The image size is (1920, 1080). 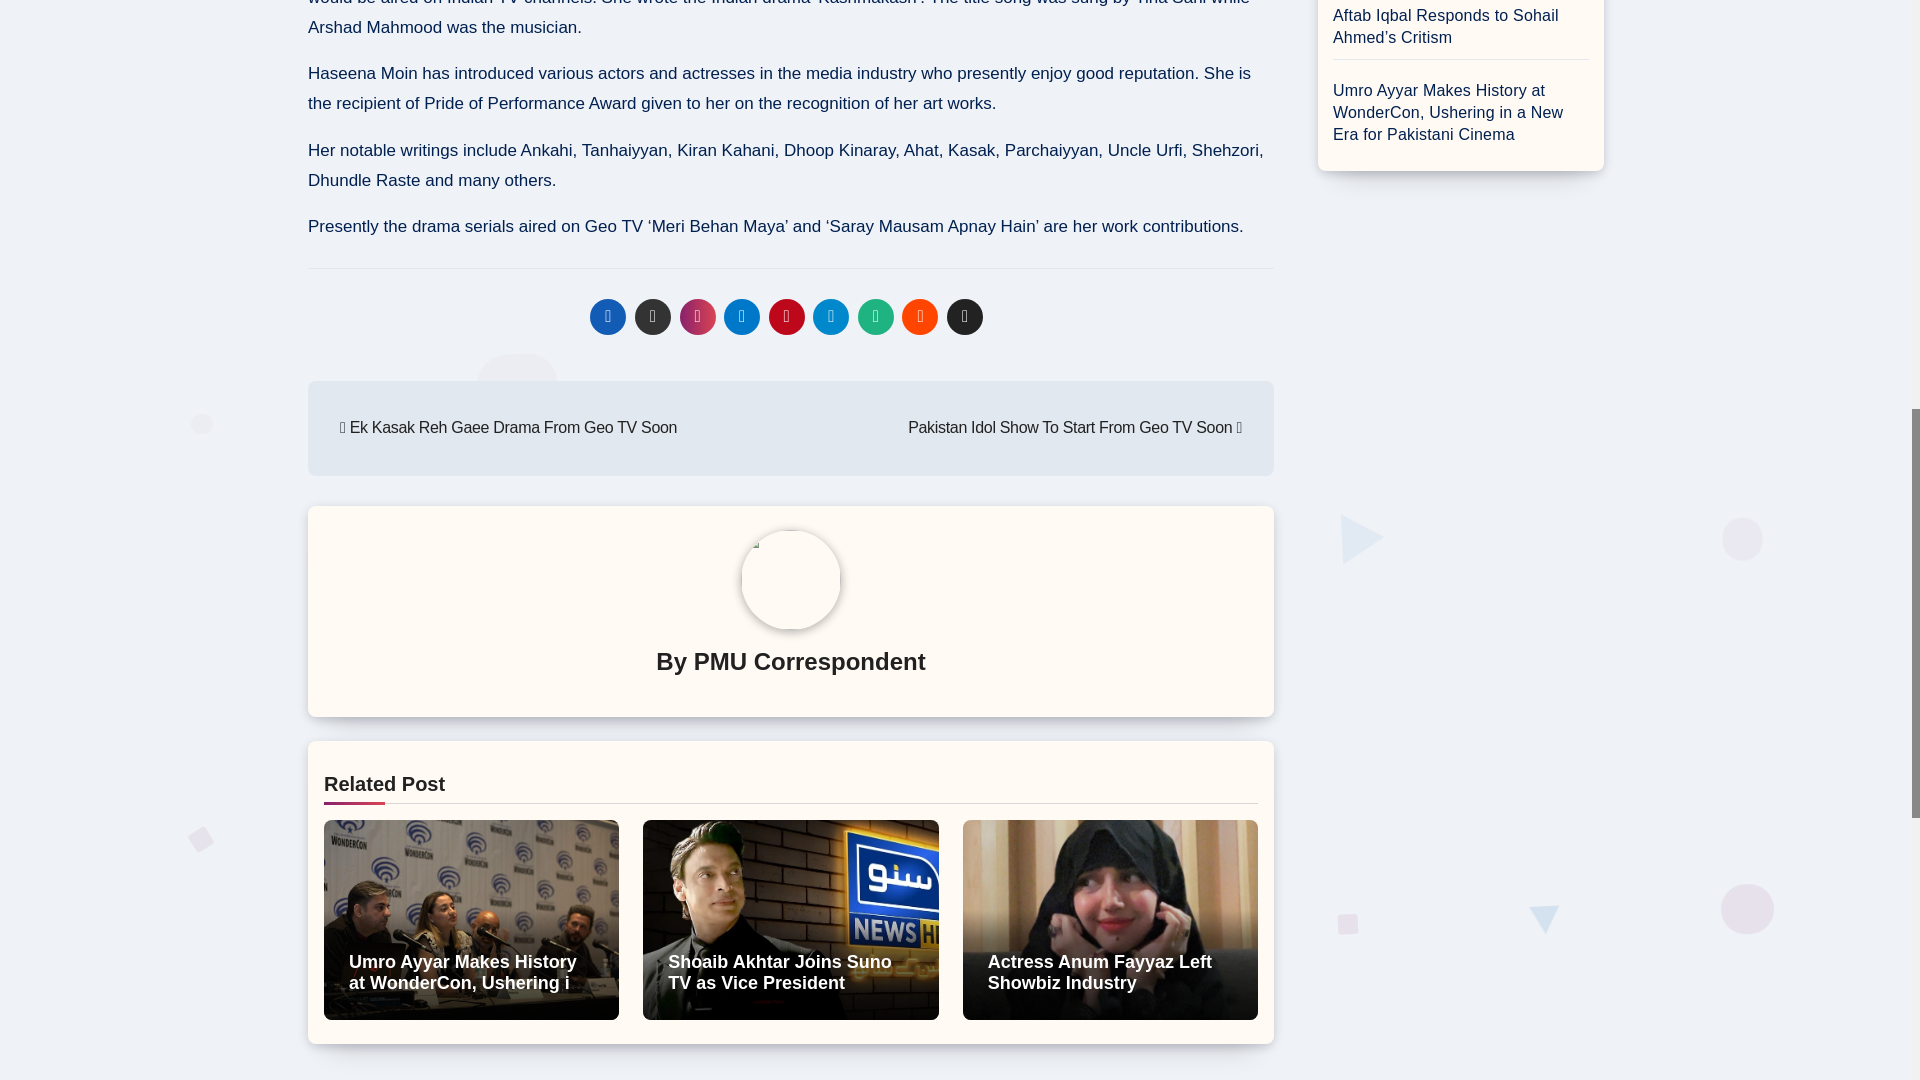 What do you see at coordinates (1100, 972) in the screenshot?
I see `Actress Anum Fayyaz Left Showbiz Industry` at bounding box center [1100, 972].